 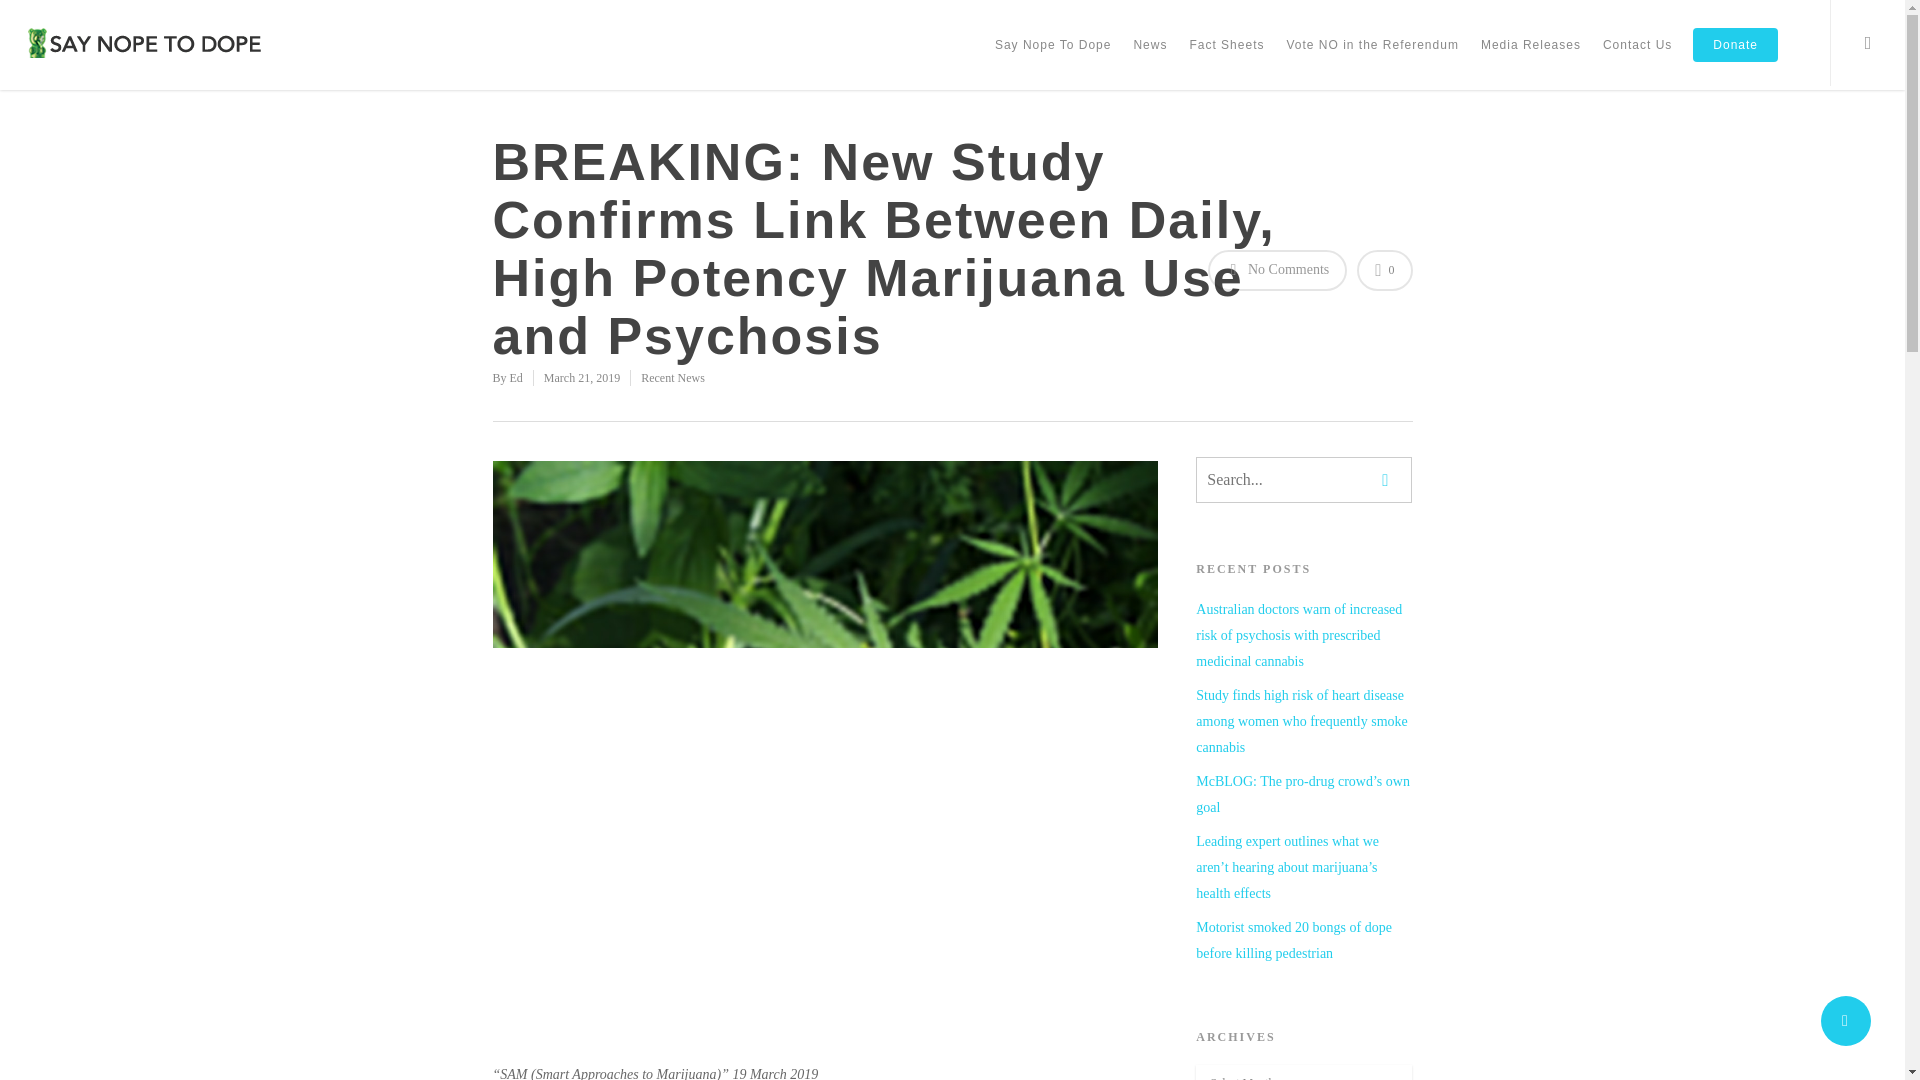 I want to click on 0, so click(x=1384, y=270).